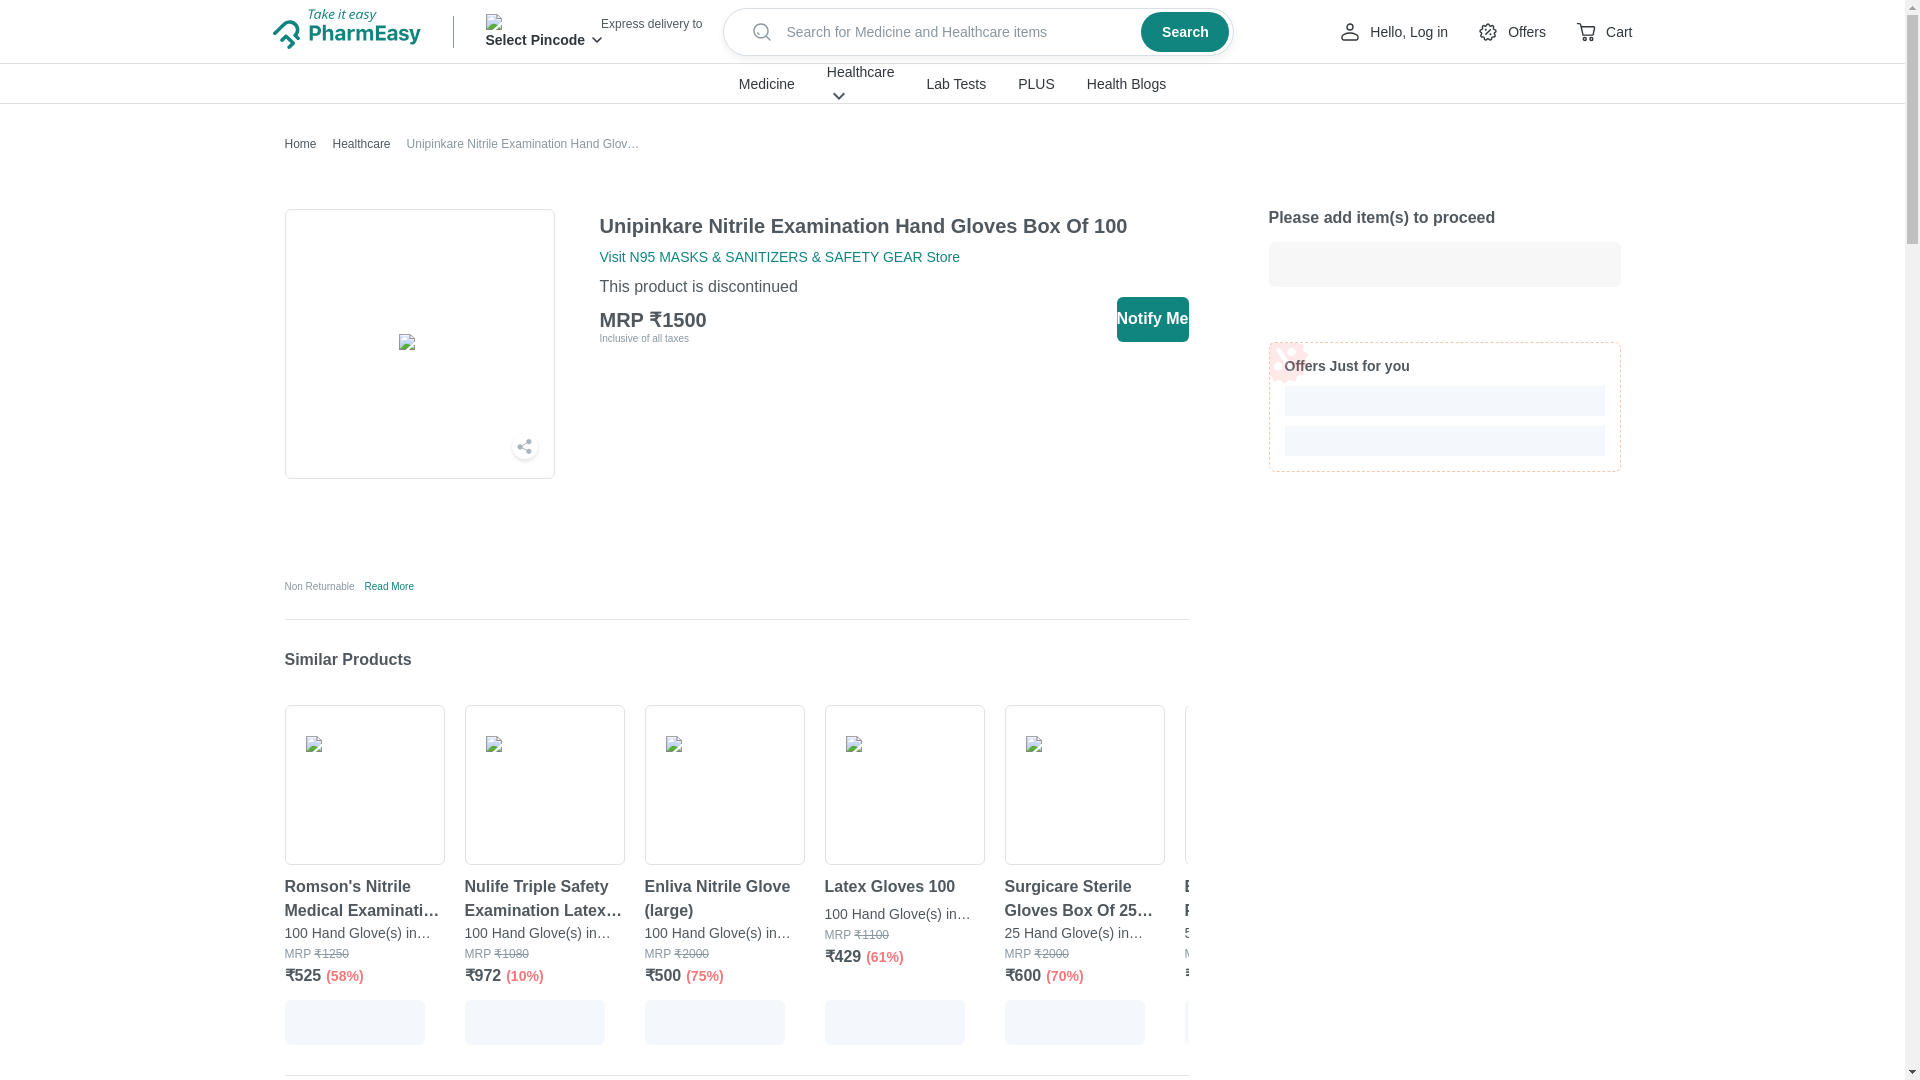 This screenshot has height=1080, width=1920. What do you see at coordinates (300, 144) in the screenshot?
I see `Home` at bounding box center [300, 144].